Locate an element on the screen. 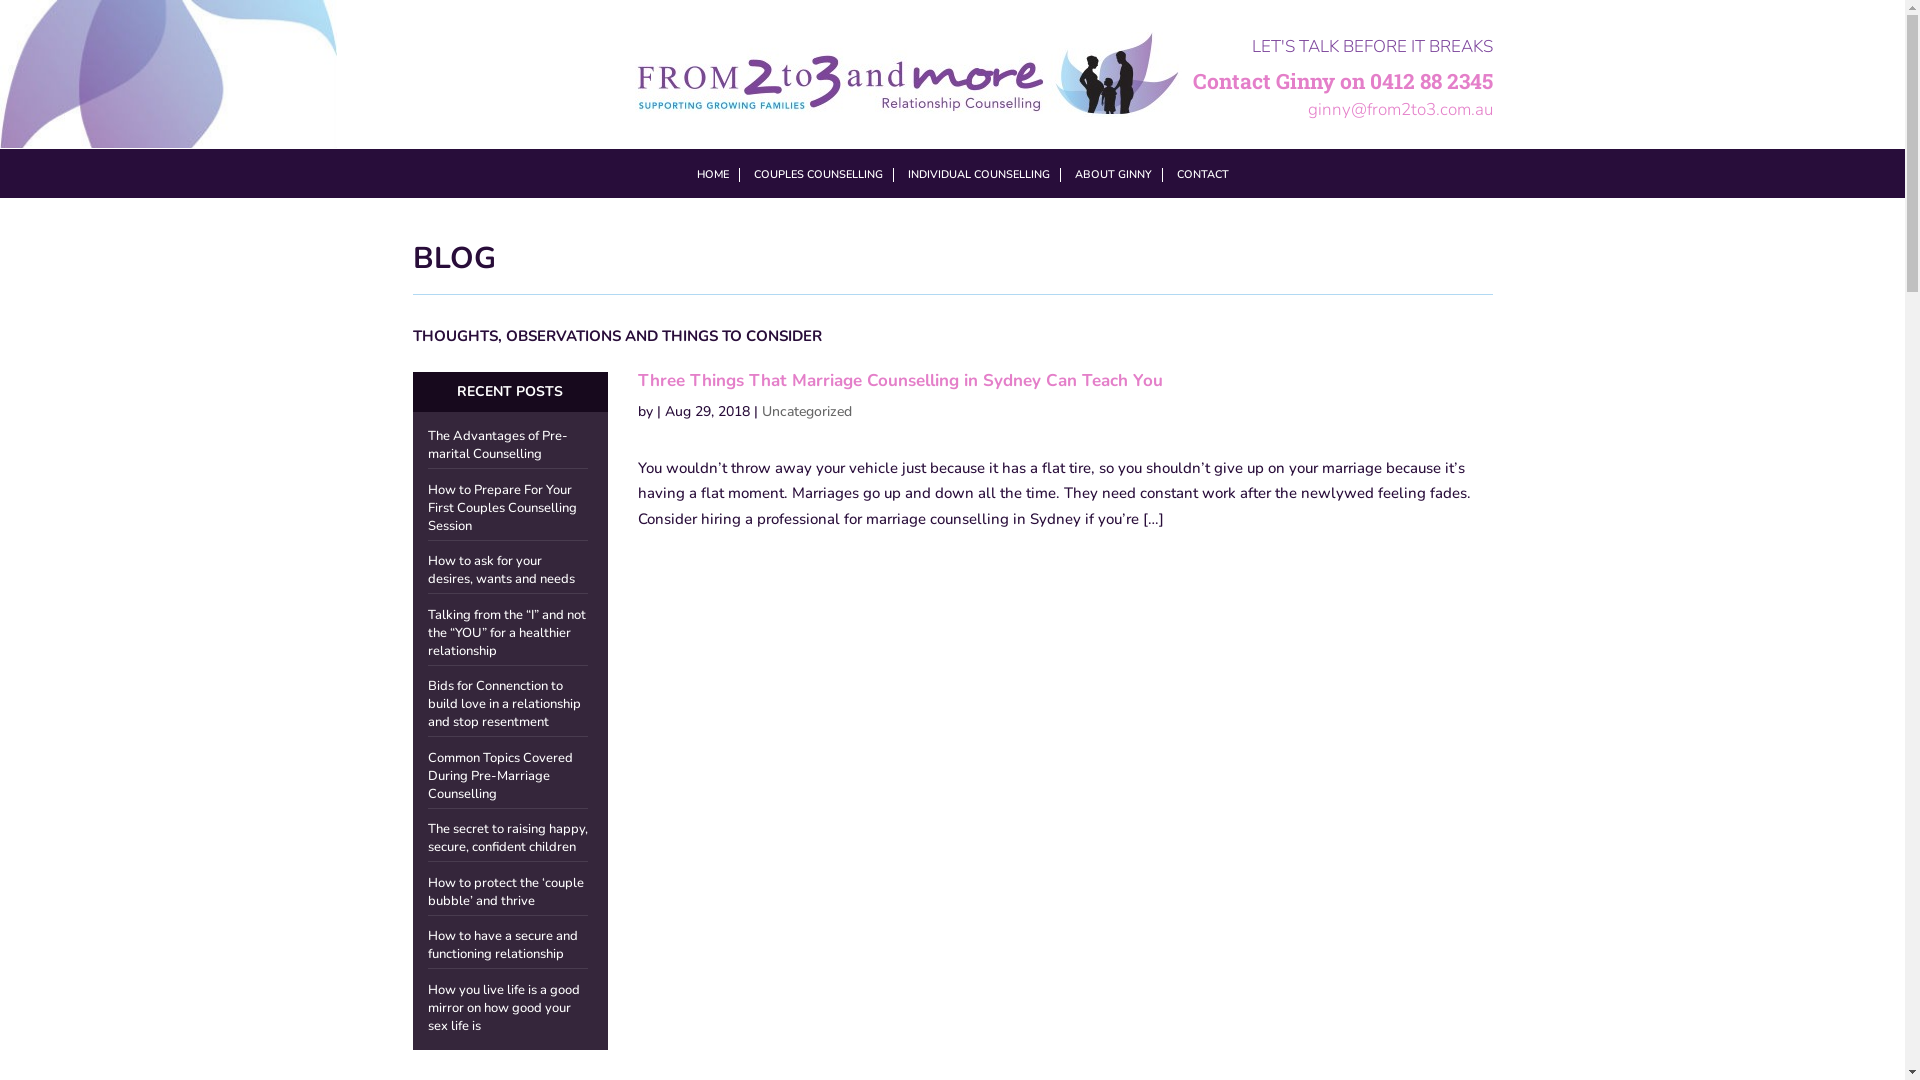 Image resolution: width=1920 pixels, height=1080 pixels. The Advantages of Pre-marital Counselling is located at coordinates (498, 445).